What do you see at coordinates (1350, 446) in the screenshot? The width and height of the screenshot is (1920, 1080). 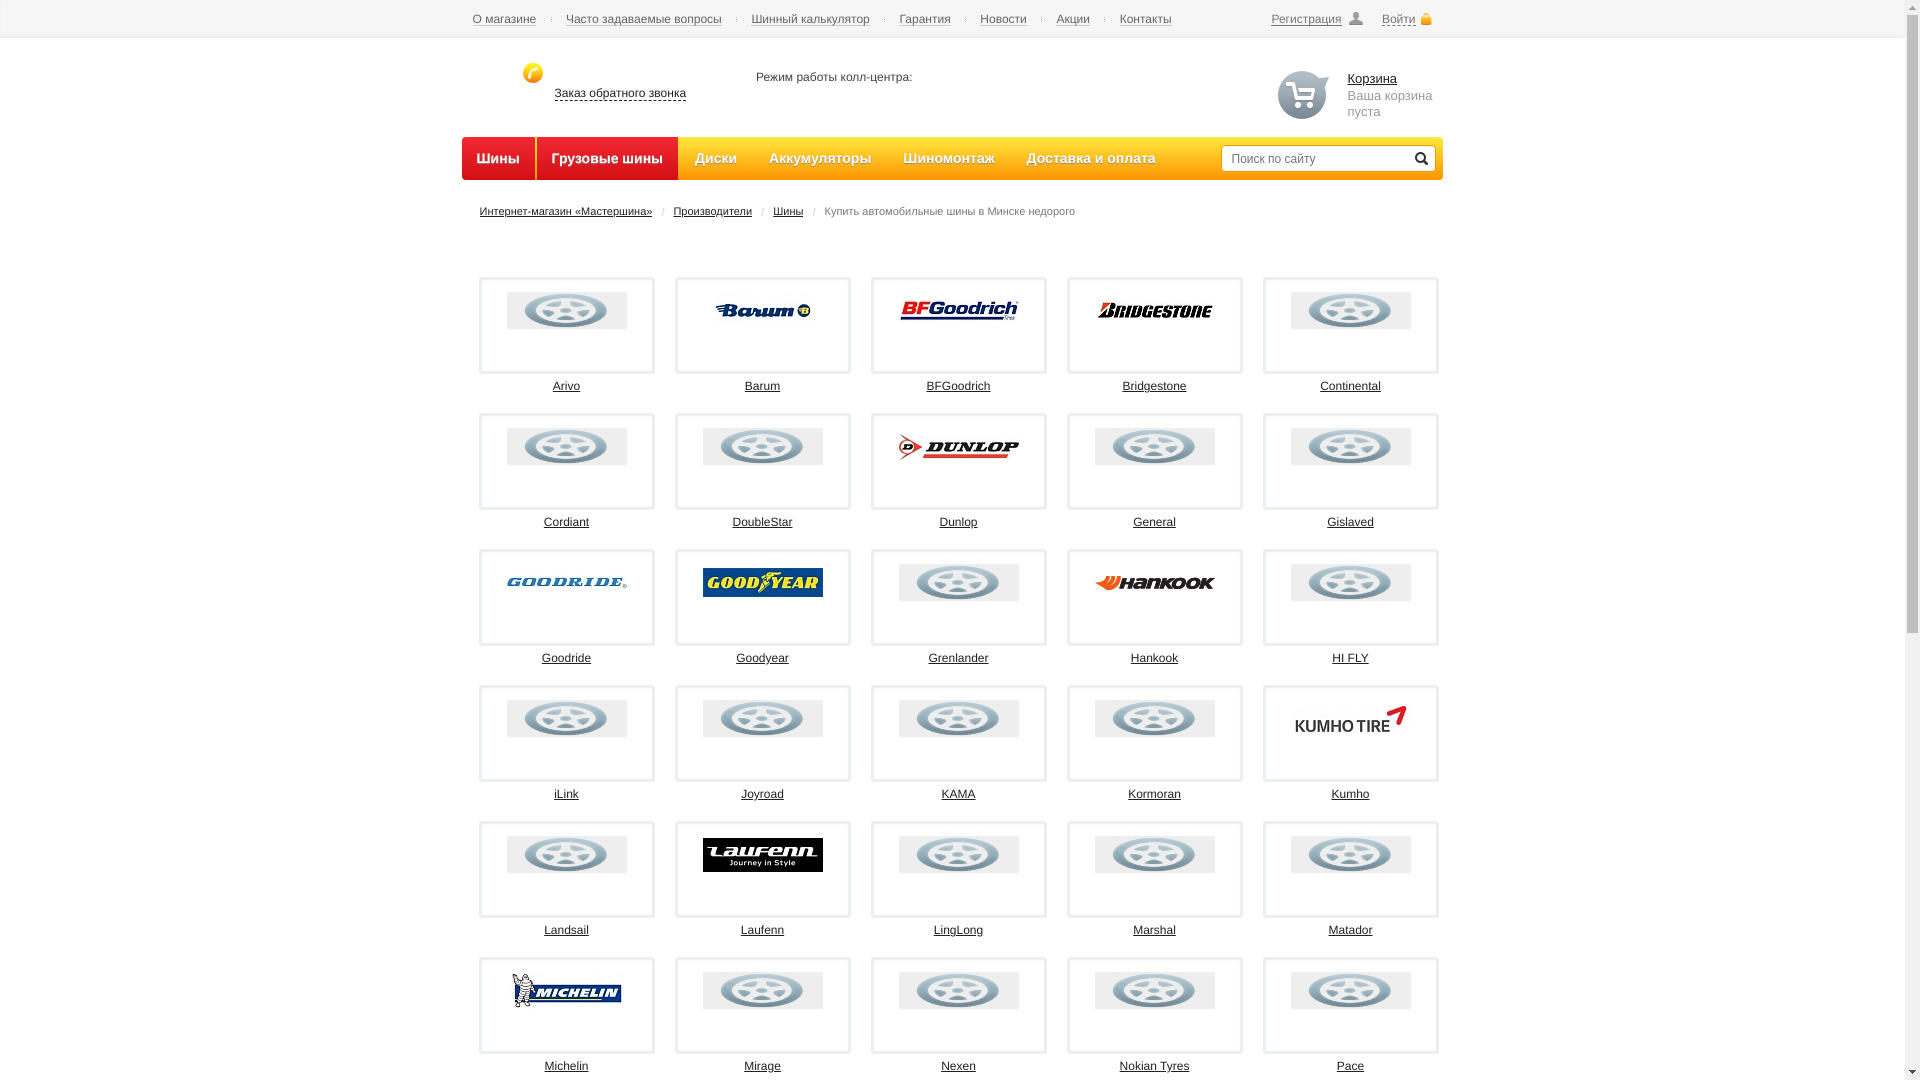 I see `Gislaved` at bounding box center [1350, 446].